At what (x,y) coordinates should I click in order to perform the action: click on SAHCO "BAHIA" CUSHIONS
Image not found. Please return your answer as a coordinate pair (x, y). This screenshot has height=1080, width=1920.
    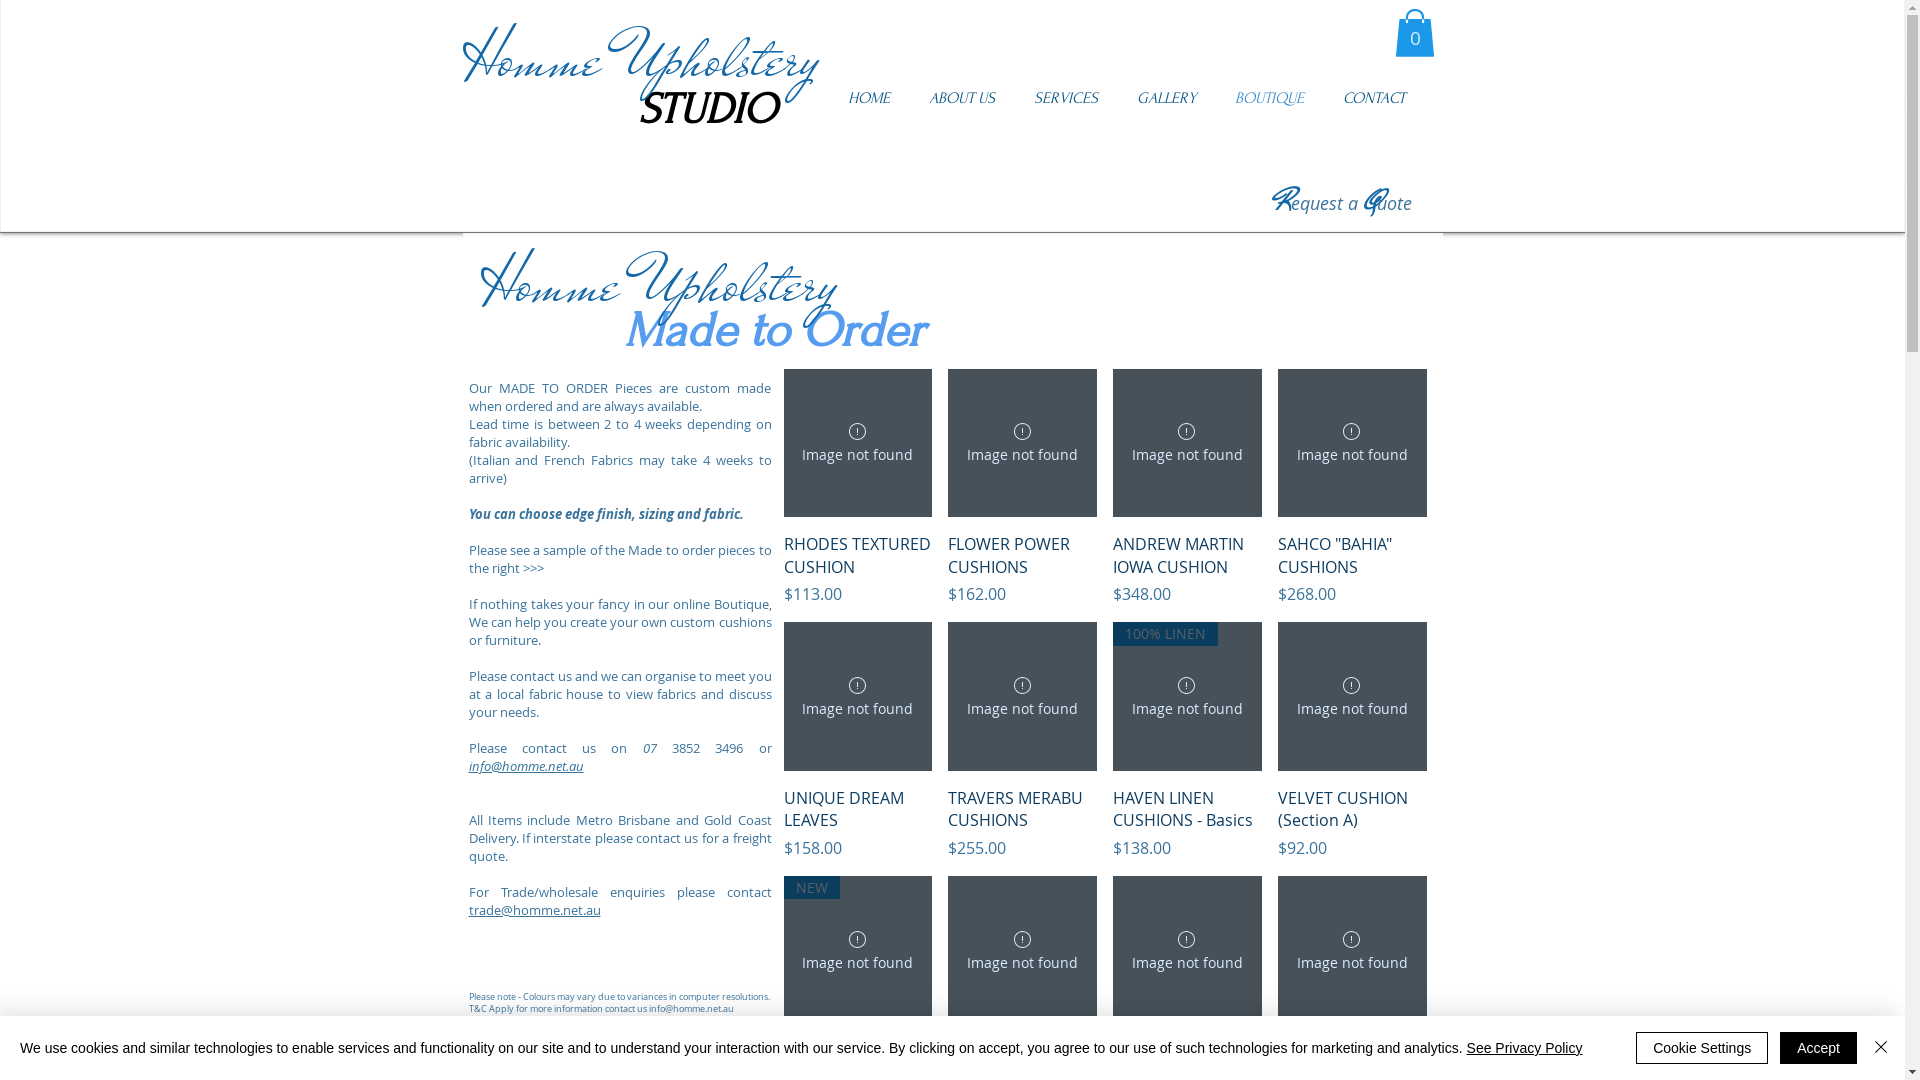
    Looking at the image, I should click on (1352, 444).